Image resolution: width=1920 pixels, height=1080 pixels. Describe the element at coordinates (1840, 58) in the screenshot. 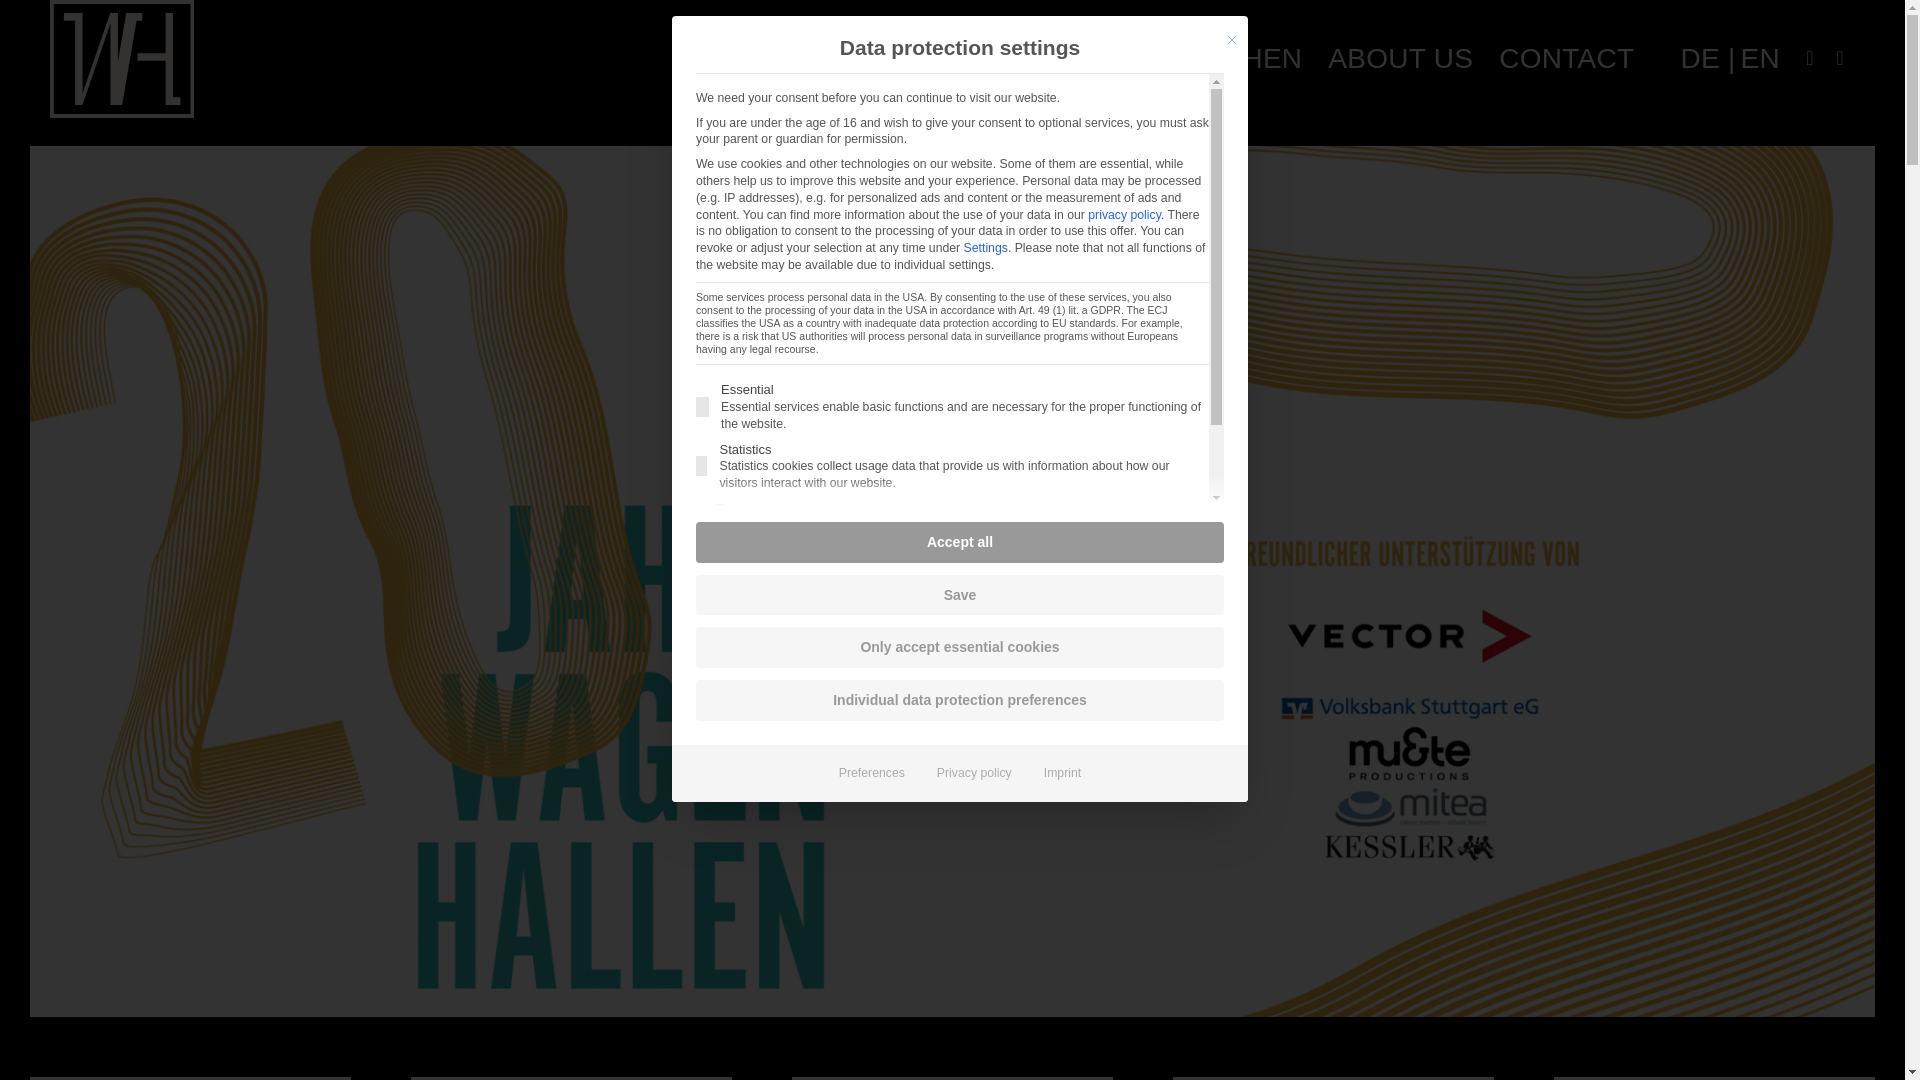

I see `Instagram` at that location.